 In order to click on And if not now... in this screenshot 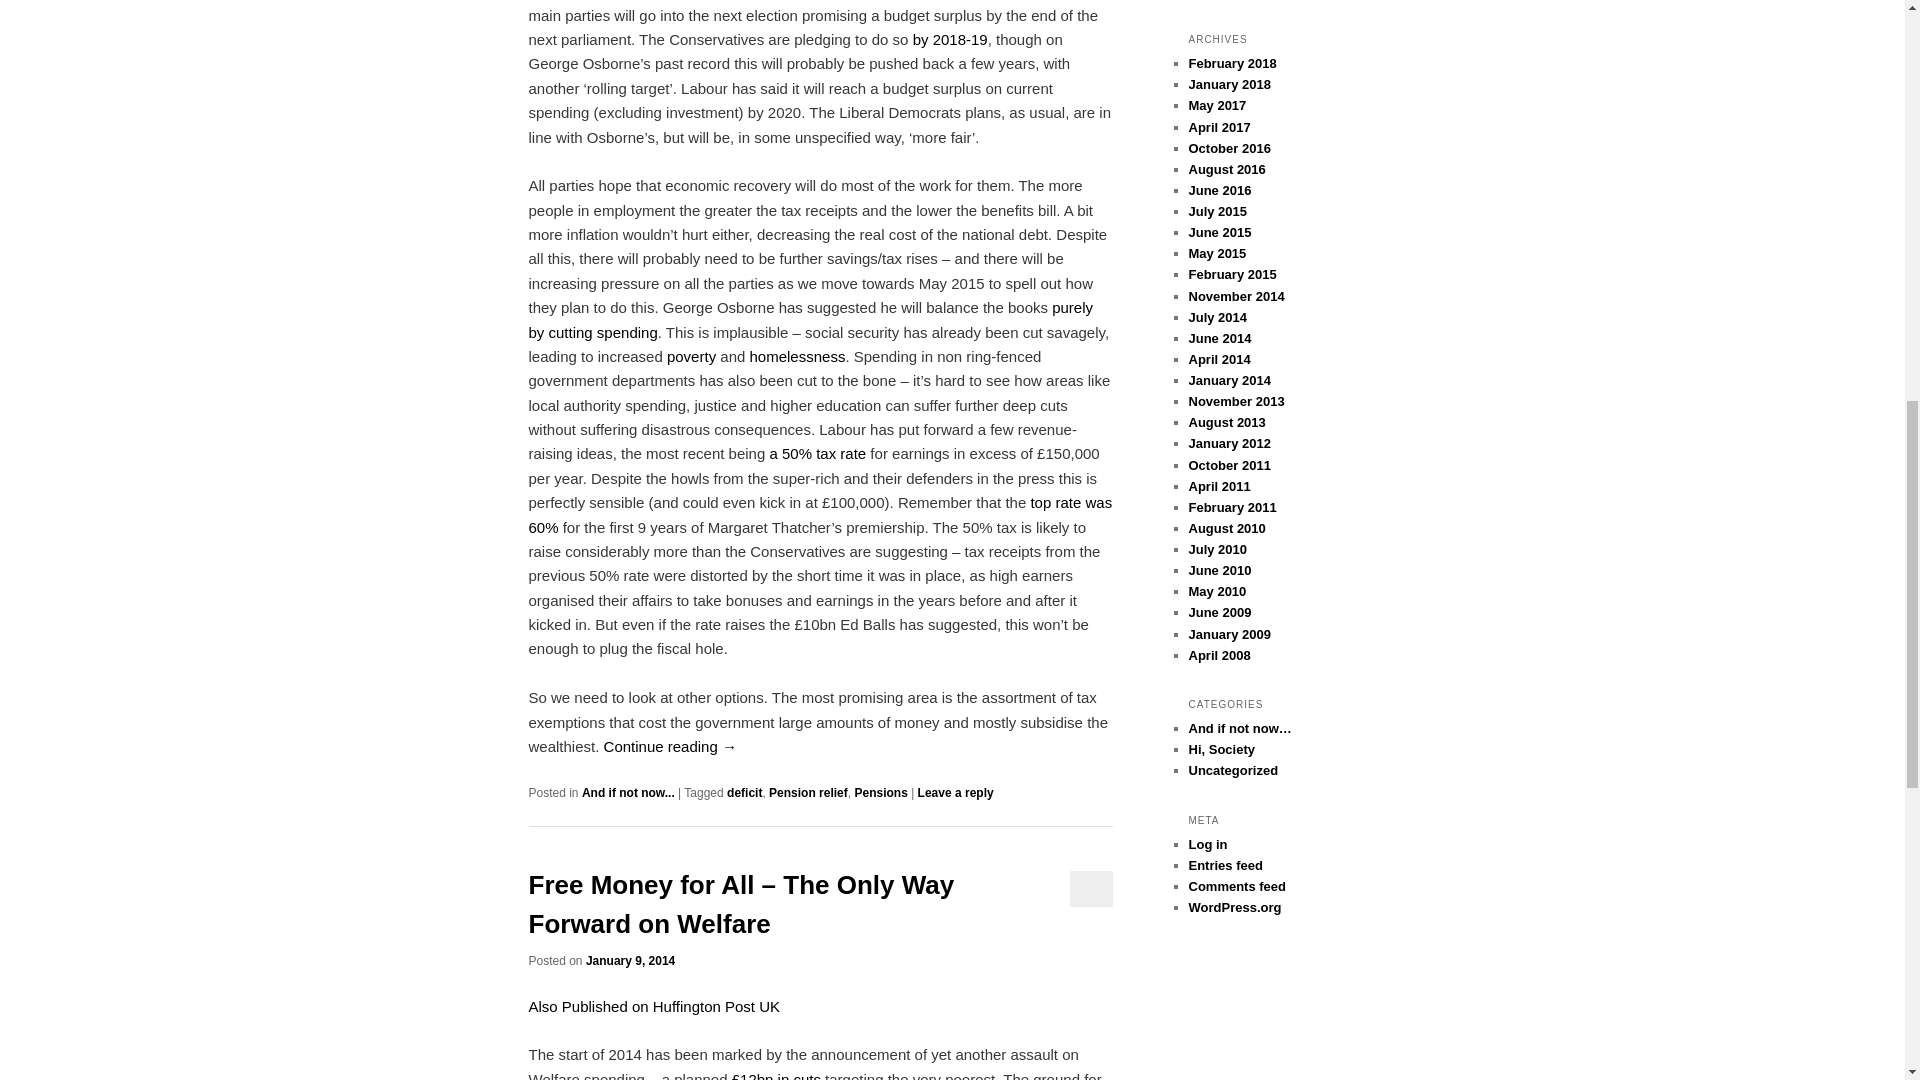, I will do `click(628, 793)`.